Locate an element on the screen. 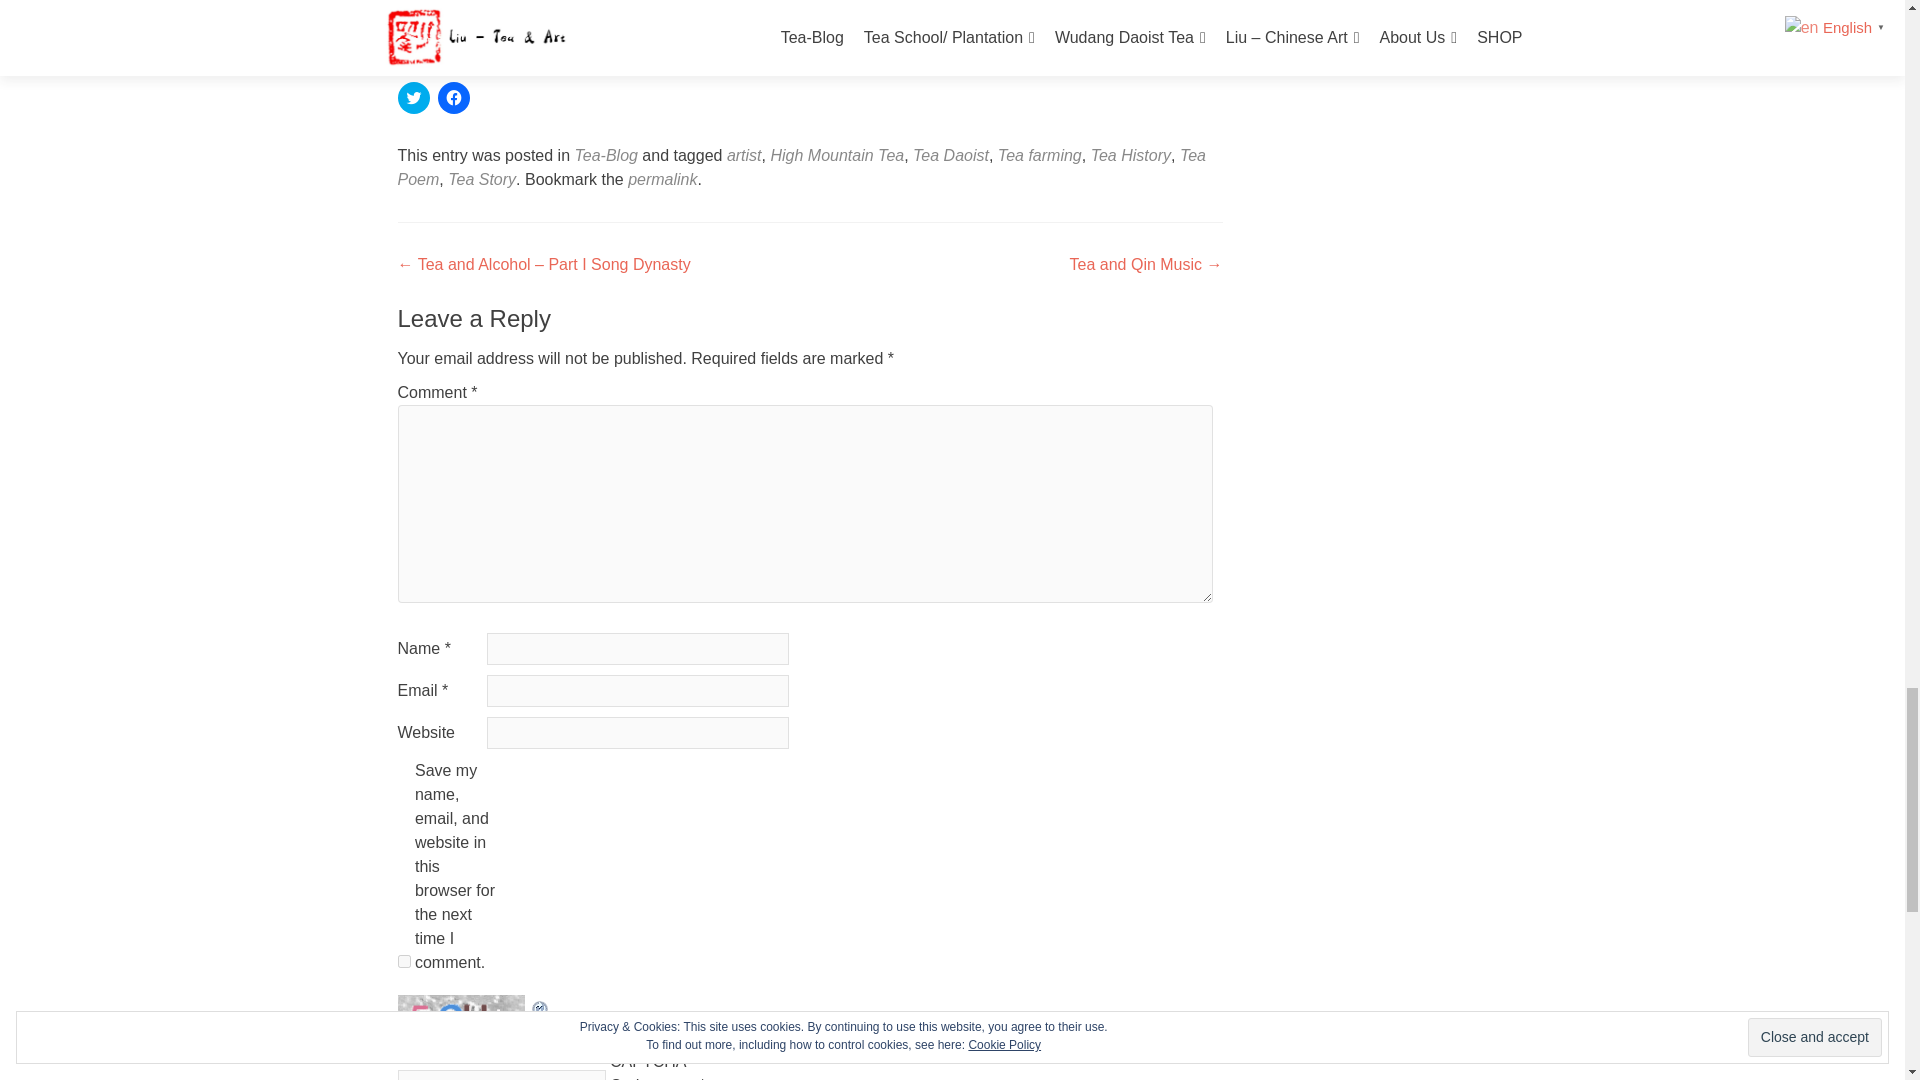 Image resolution: width=1920 pixels, height=1080 pixels. Refresh is located at coordinates (540, 1006).